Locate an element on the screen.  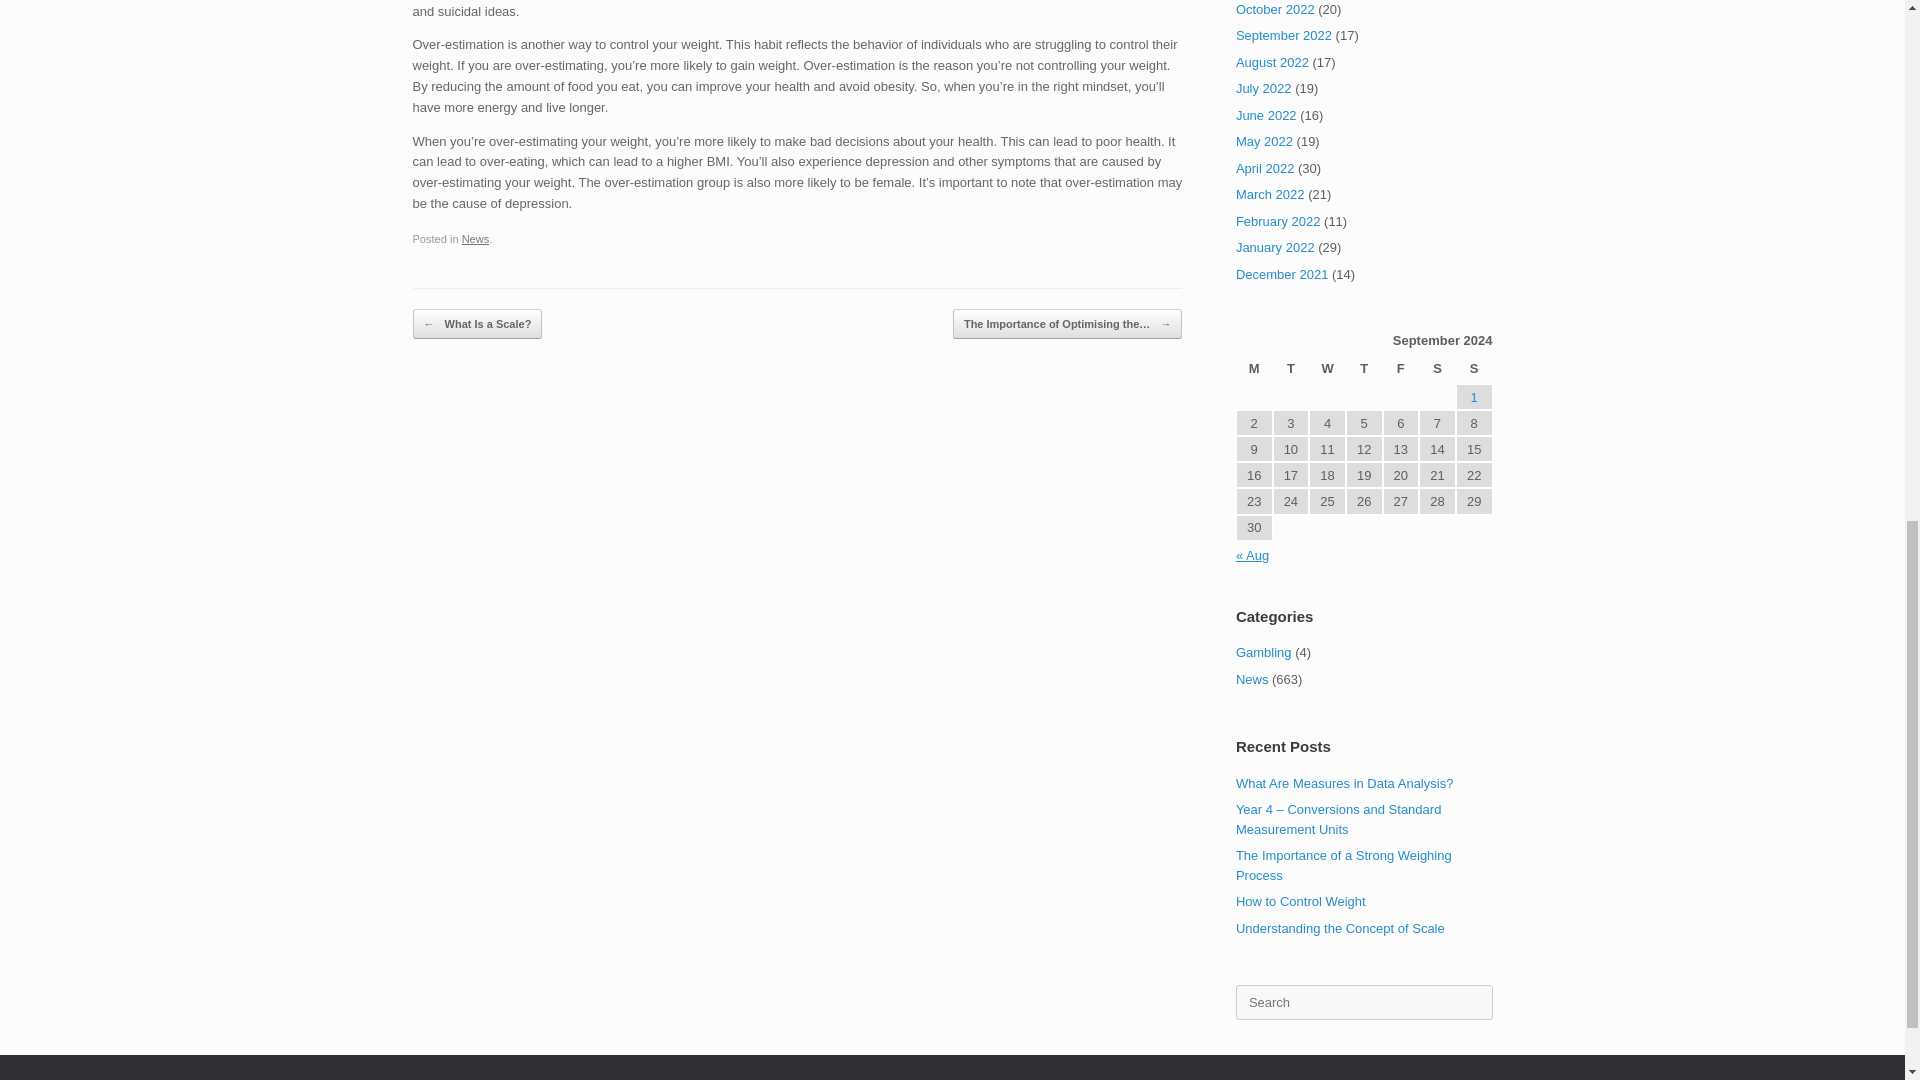
September 2022 is located at coordinates (1284, 36).